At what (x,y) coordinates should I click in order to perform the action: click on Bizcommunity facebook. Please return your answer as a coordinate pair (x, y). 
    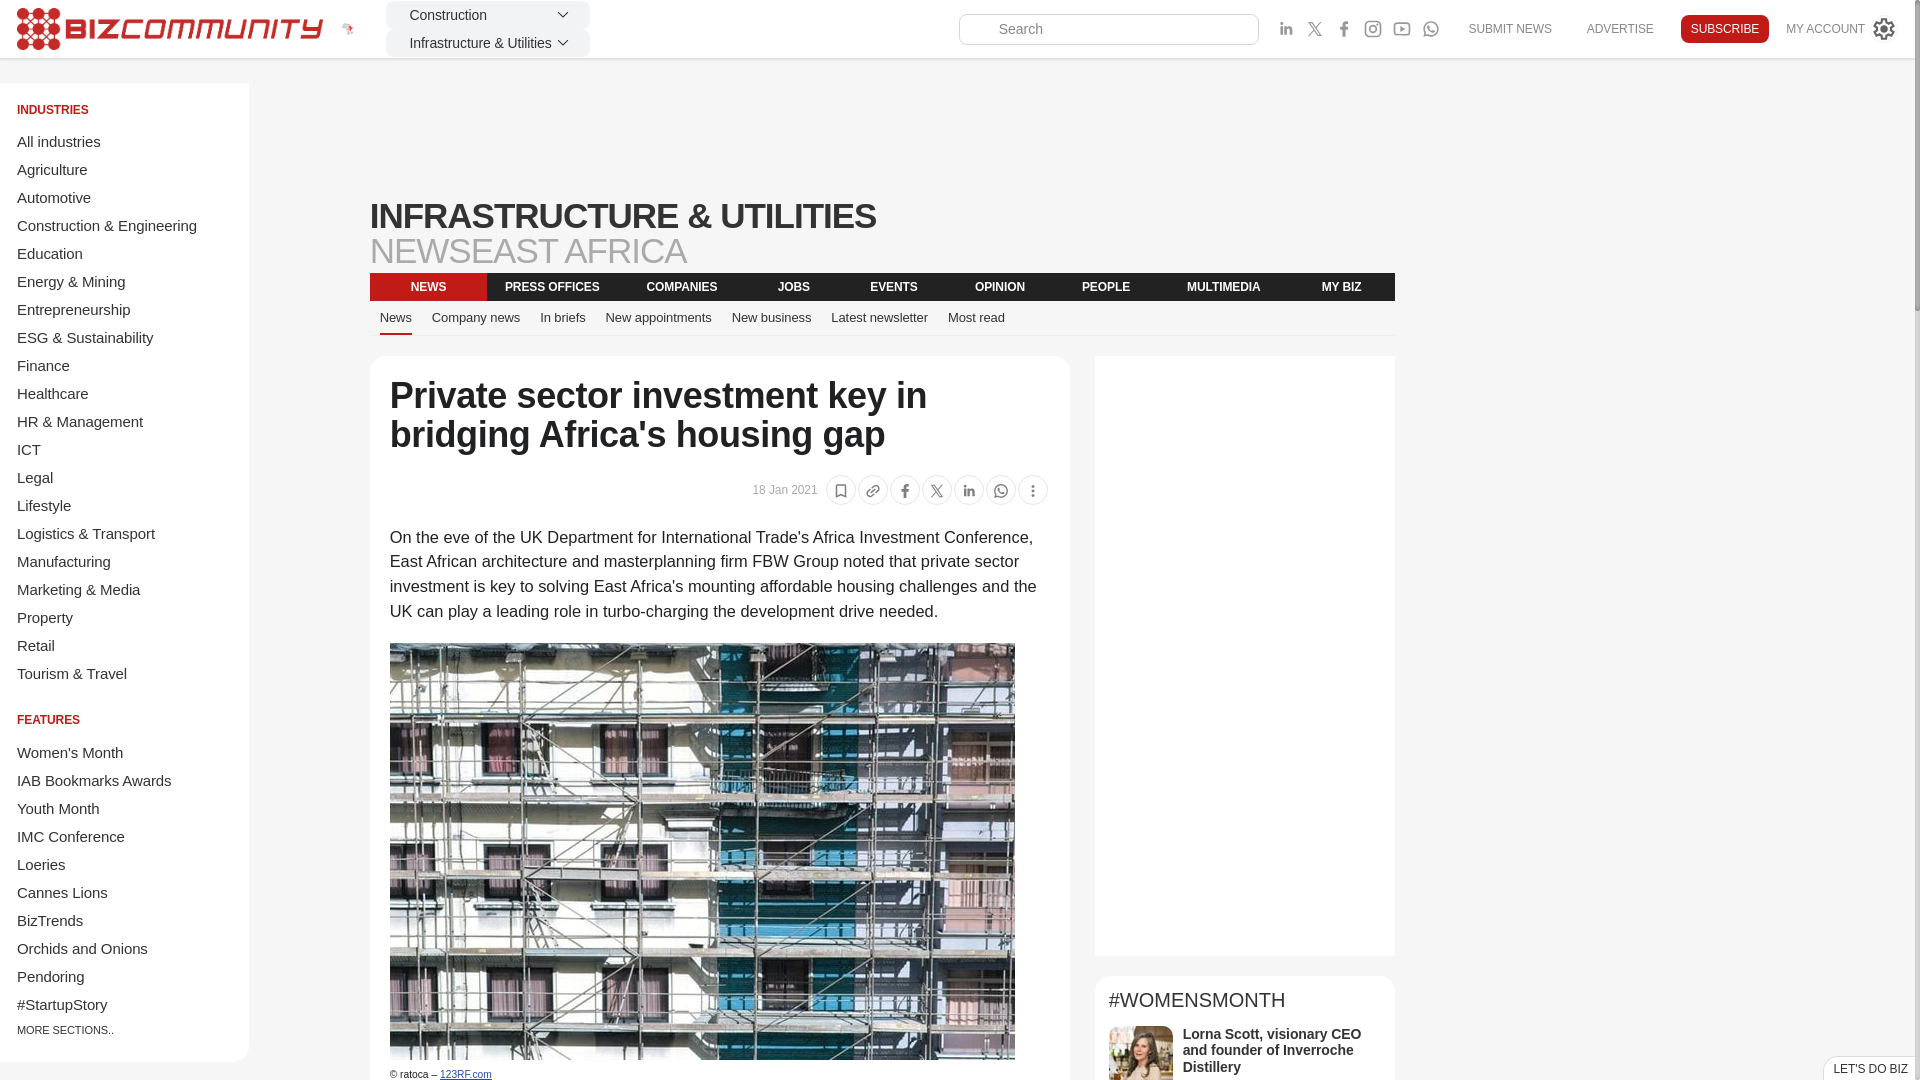
    Looking at the image, I should click on (1344, 29).